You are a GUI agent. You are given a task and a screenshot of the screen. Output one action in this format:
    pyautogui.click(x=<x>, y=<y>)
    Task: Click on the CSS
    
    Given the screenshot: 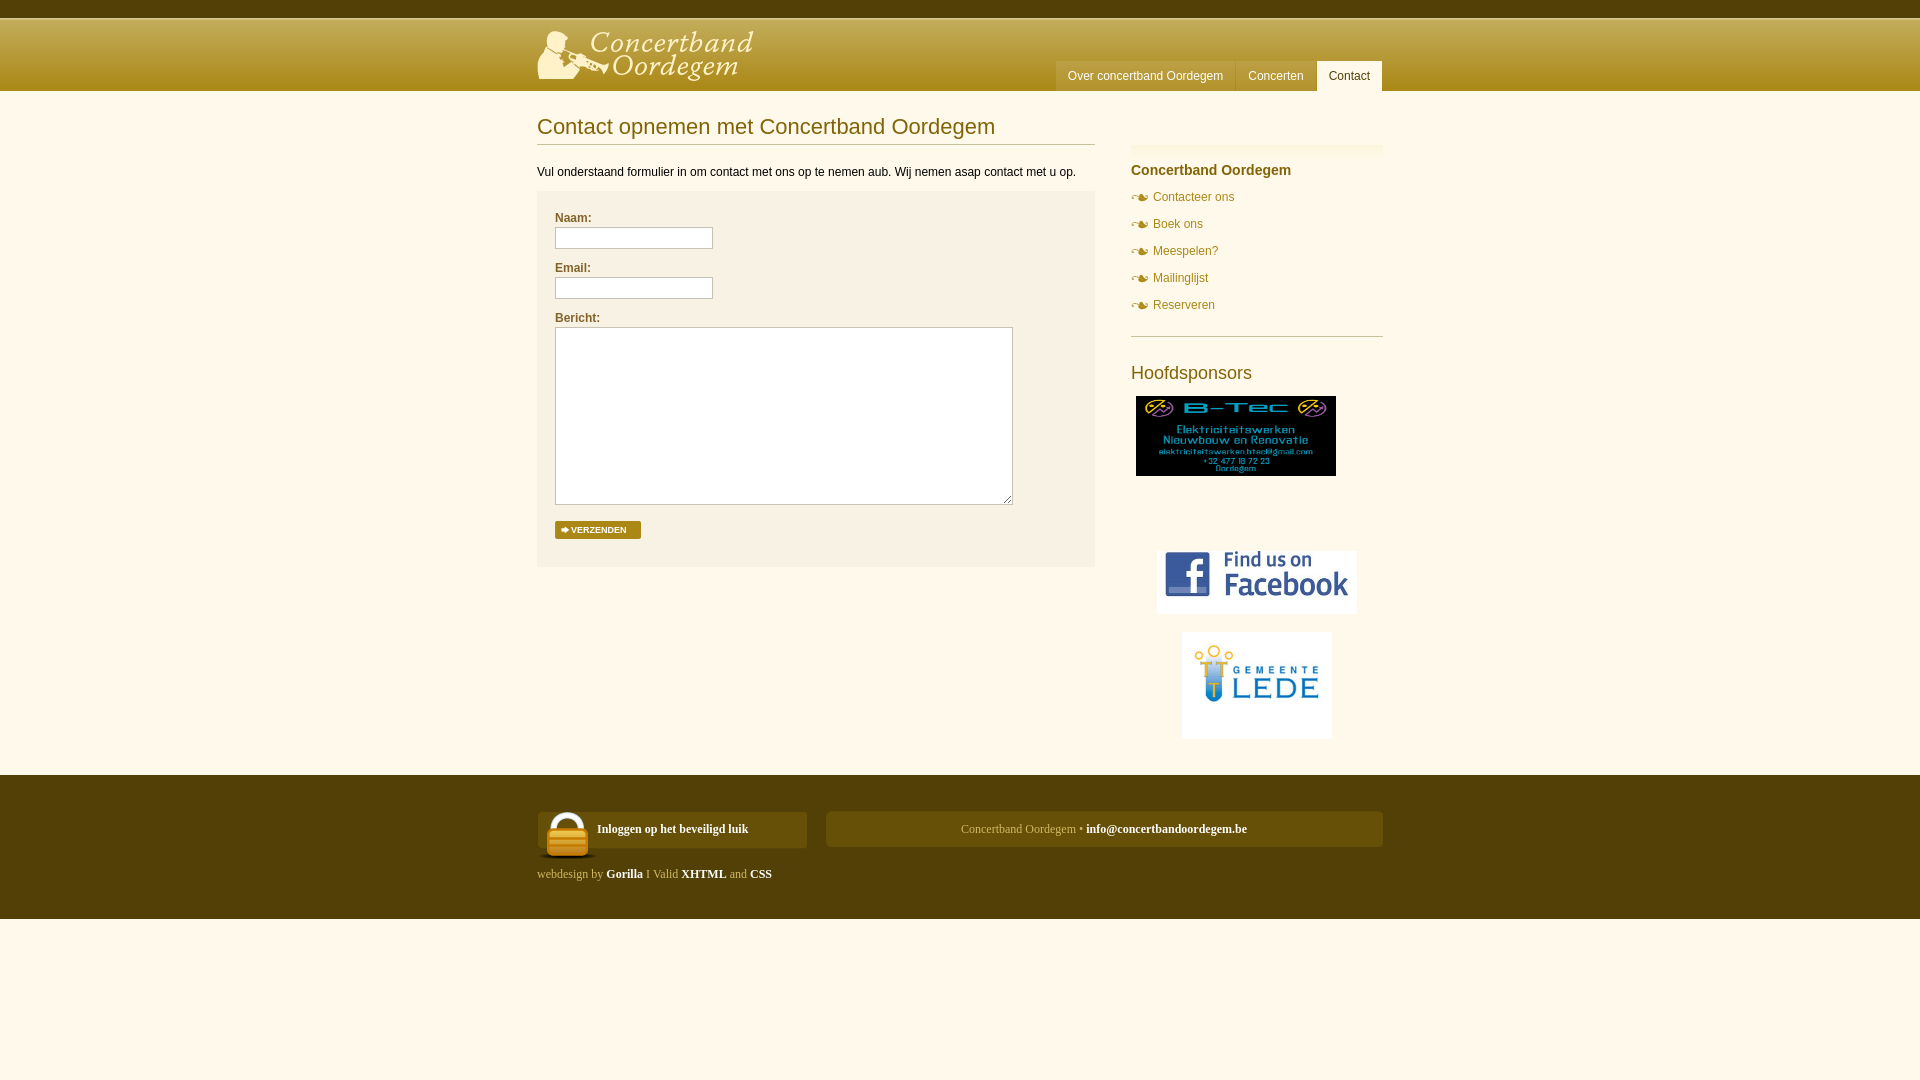 What is the action you would take?
    pyautogui.click(x=761, y=874)
    